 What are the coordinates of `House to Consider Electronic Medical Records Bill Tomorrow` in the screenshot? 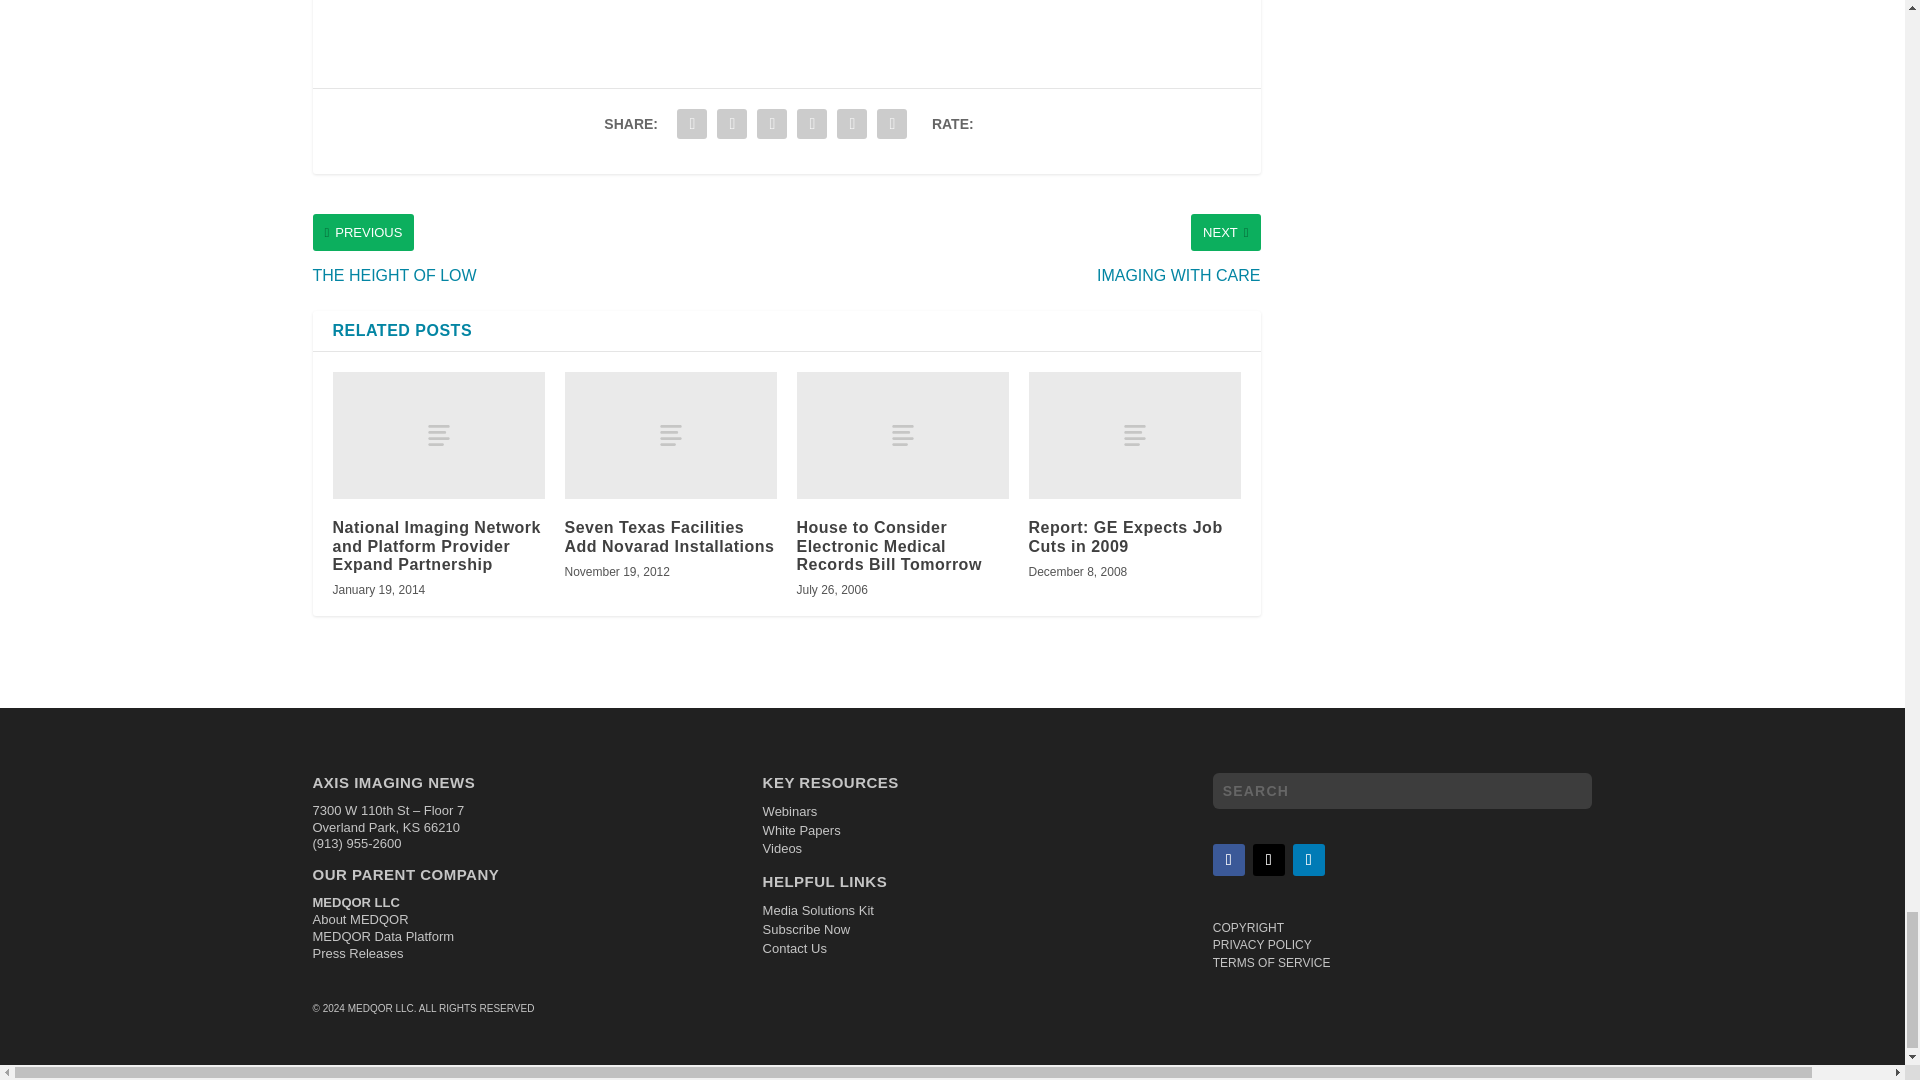 It's located at (902, 434).